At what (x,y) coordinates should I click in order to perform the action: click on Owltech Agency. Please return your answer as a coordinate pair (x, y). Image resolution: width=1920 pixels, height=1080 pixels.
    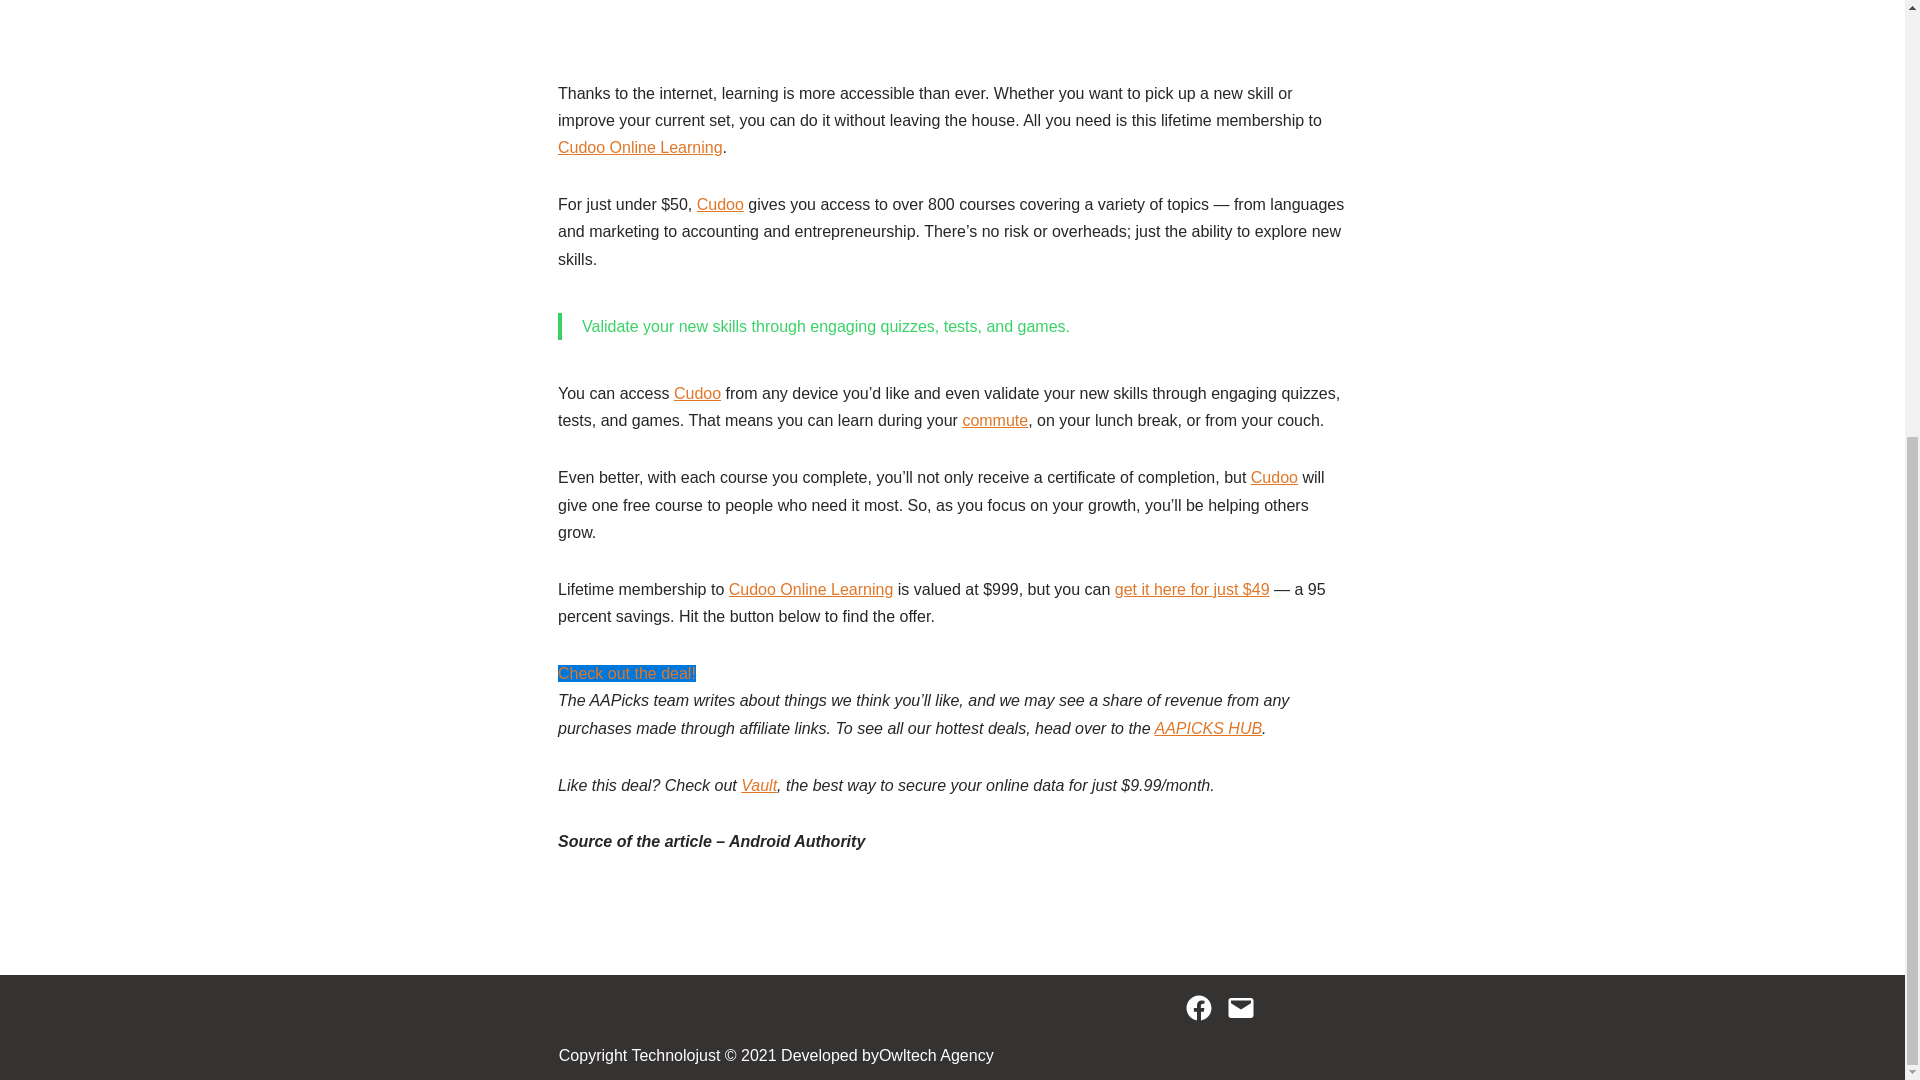
    Looking at the image, I should click on (936, 1056).